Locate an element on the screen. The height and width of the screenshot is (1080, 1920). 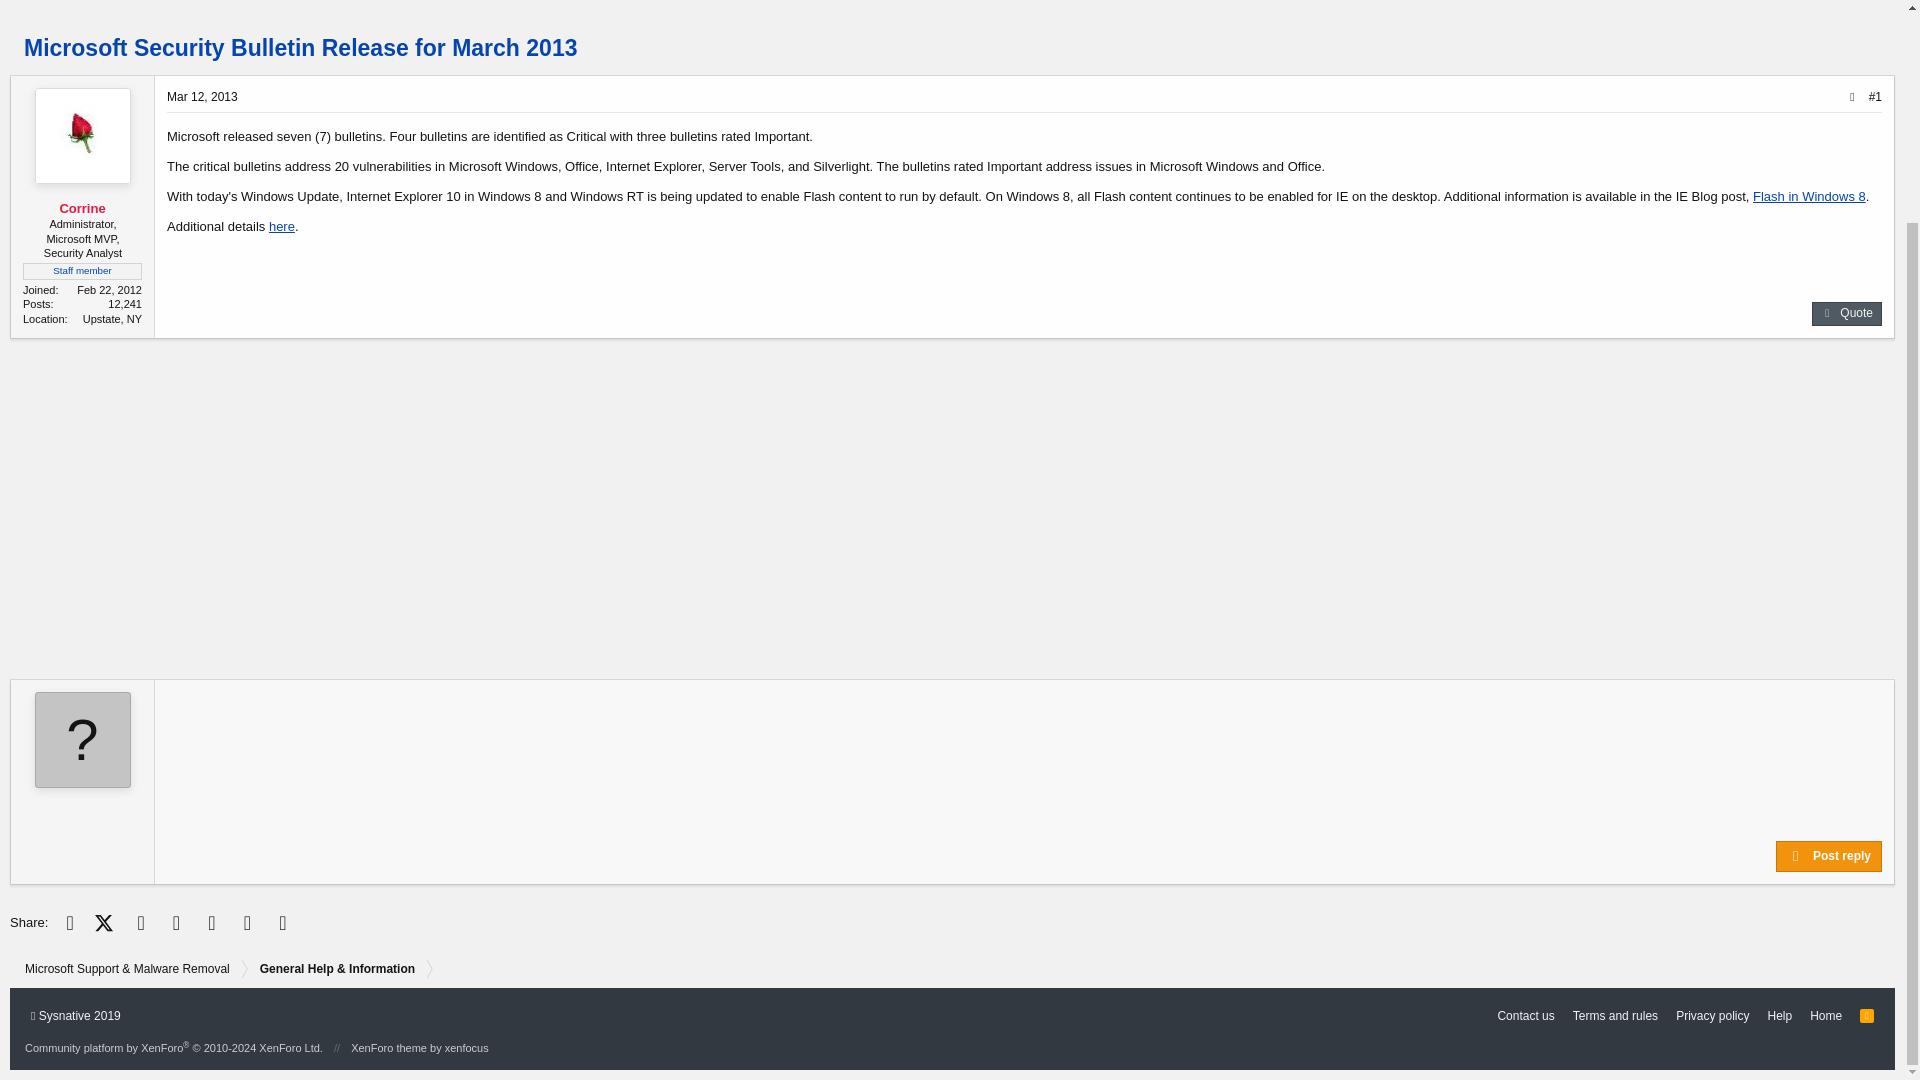
here is located at coordinates (282, 226).